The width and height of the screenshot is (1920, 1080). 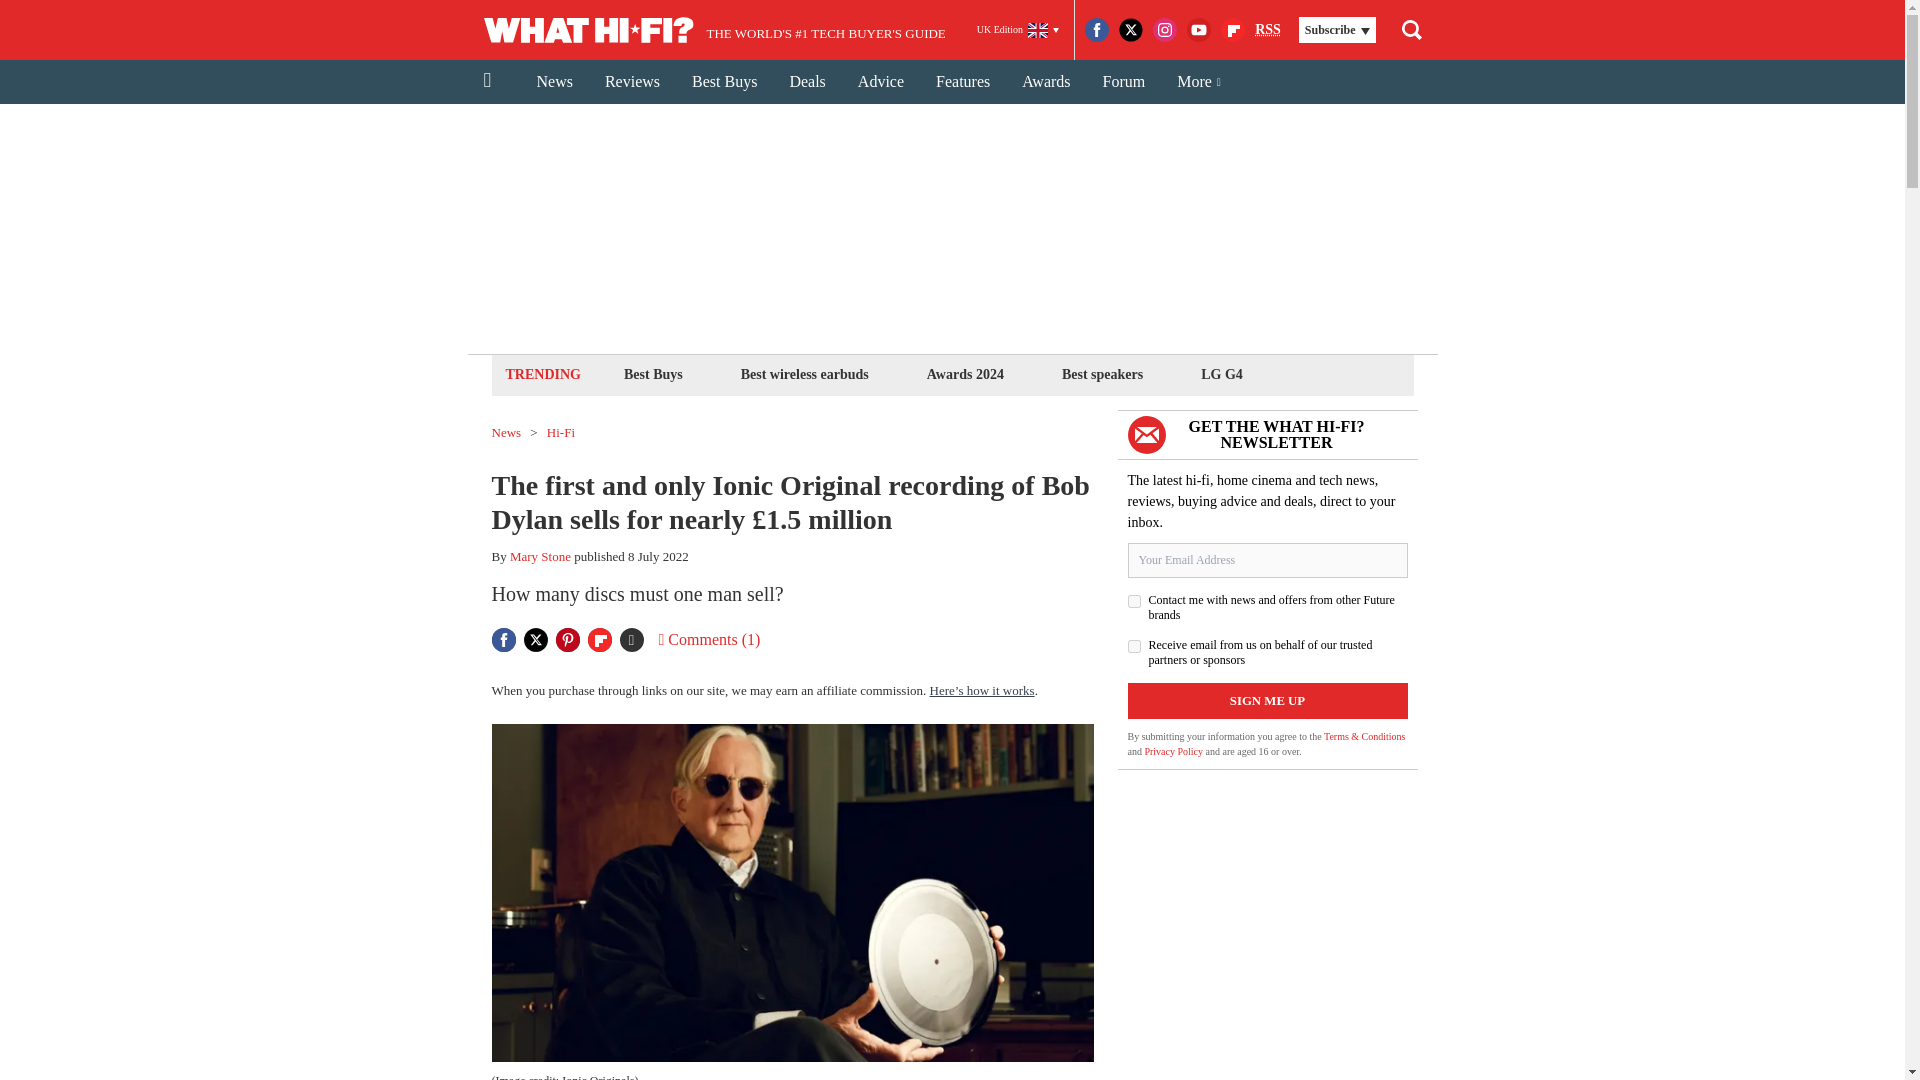 What do you see at coordinates (880, 82) in the screenshot?
I see `Advice` at bounding box center [880, 82].